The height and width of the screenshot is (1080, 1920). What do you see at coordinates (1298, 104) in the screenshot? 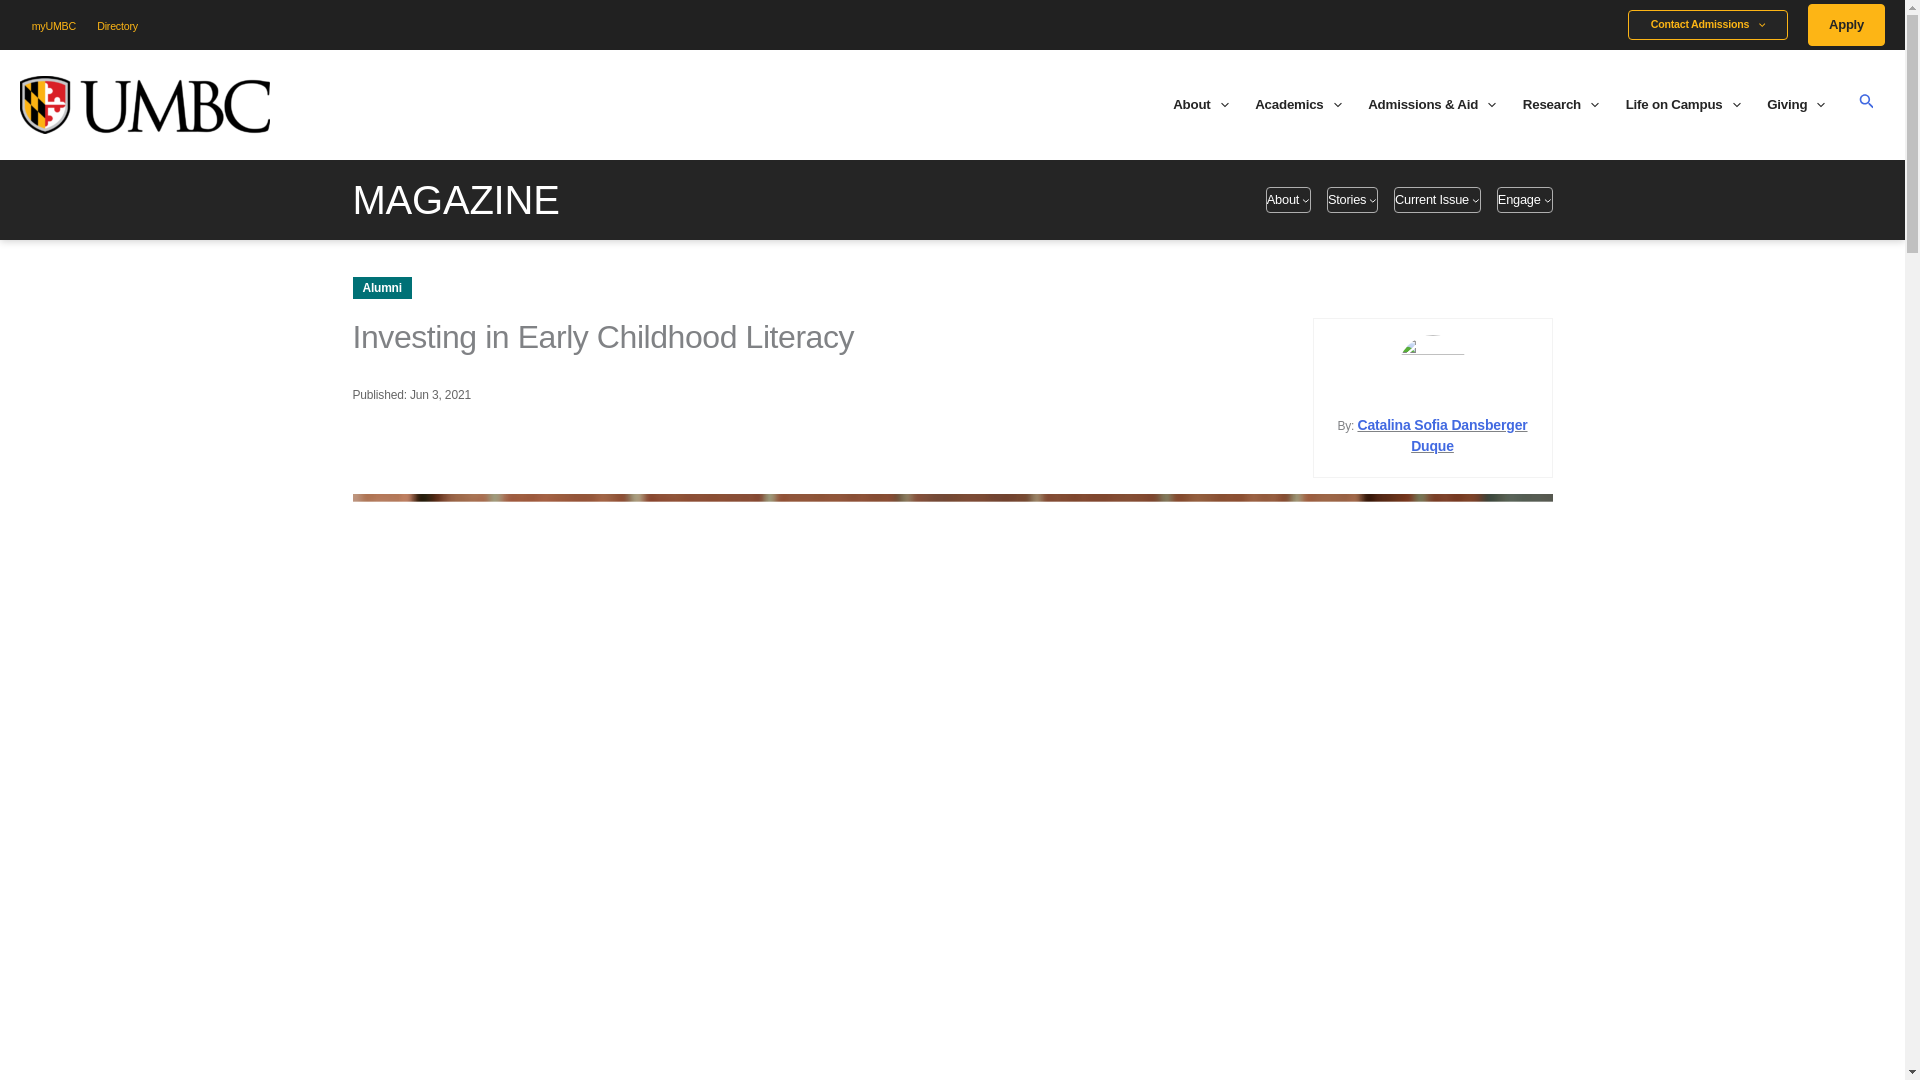
I see `Academics` at bounding box center [1298, 104].